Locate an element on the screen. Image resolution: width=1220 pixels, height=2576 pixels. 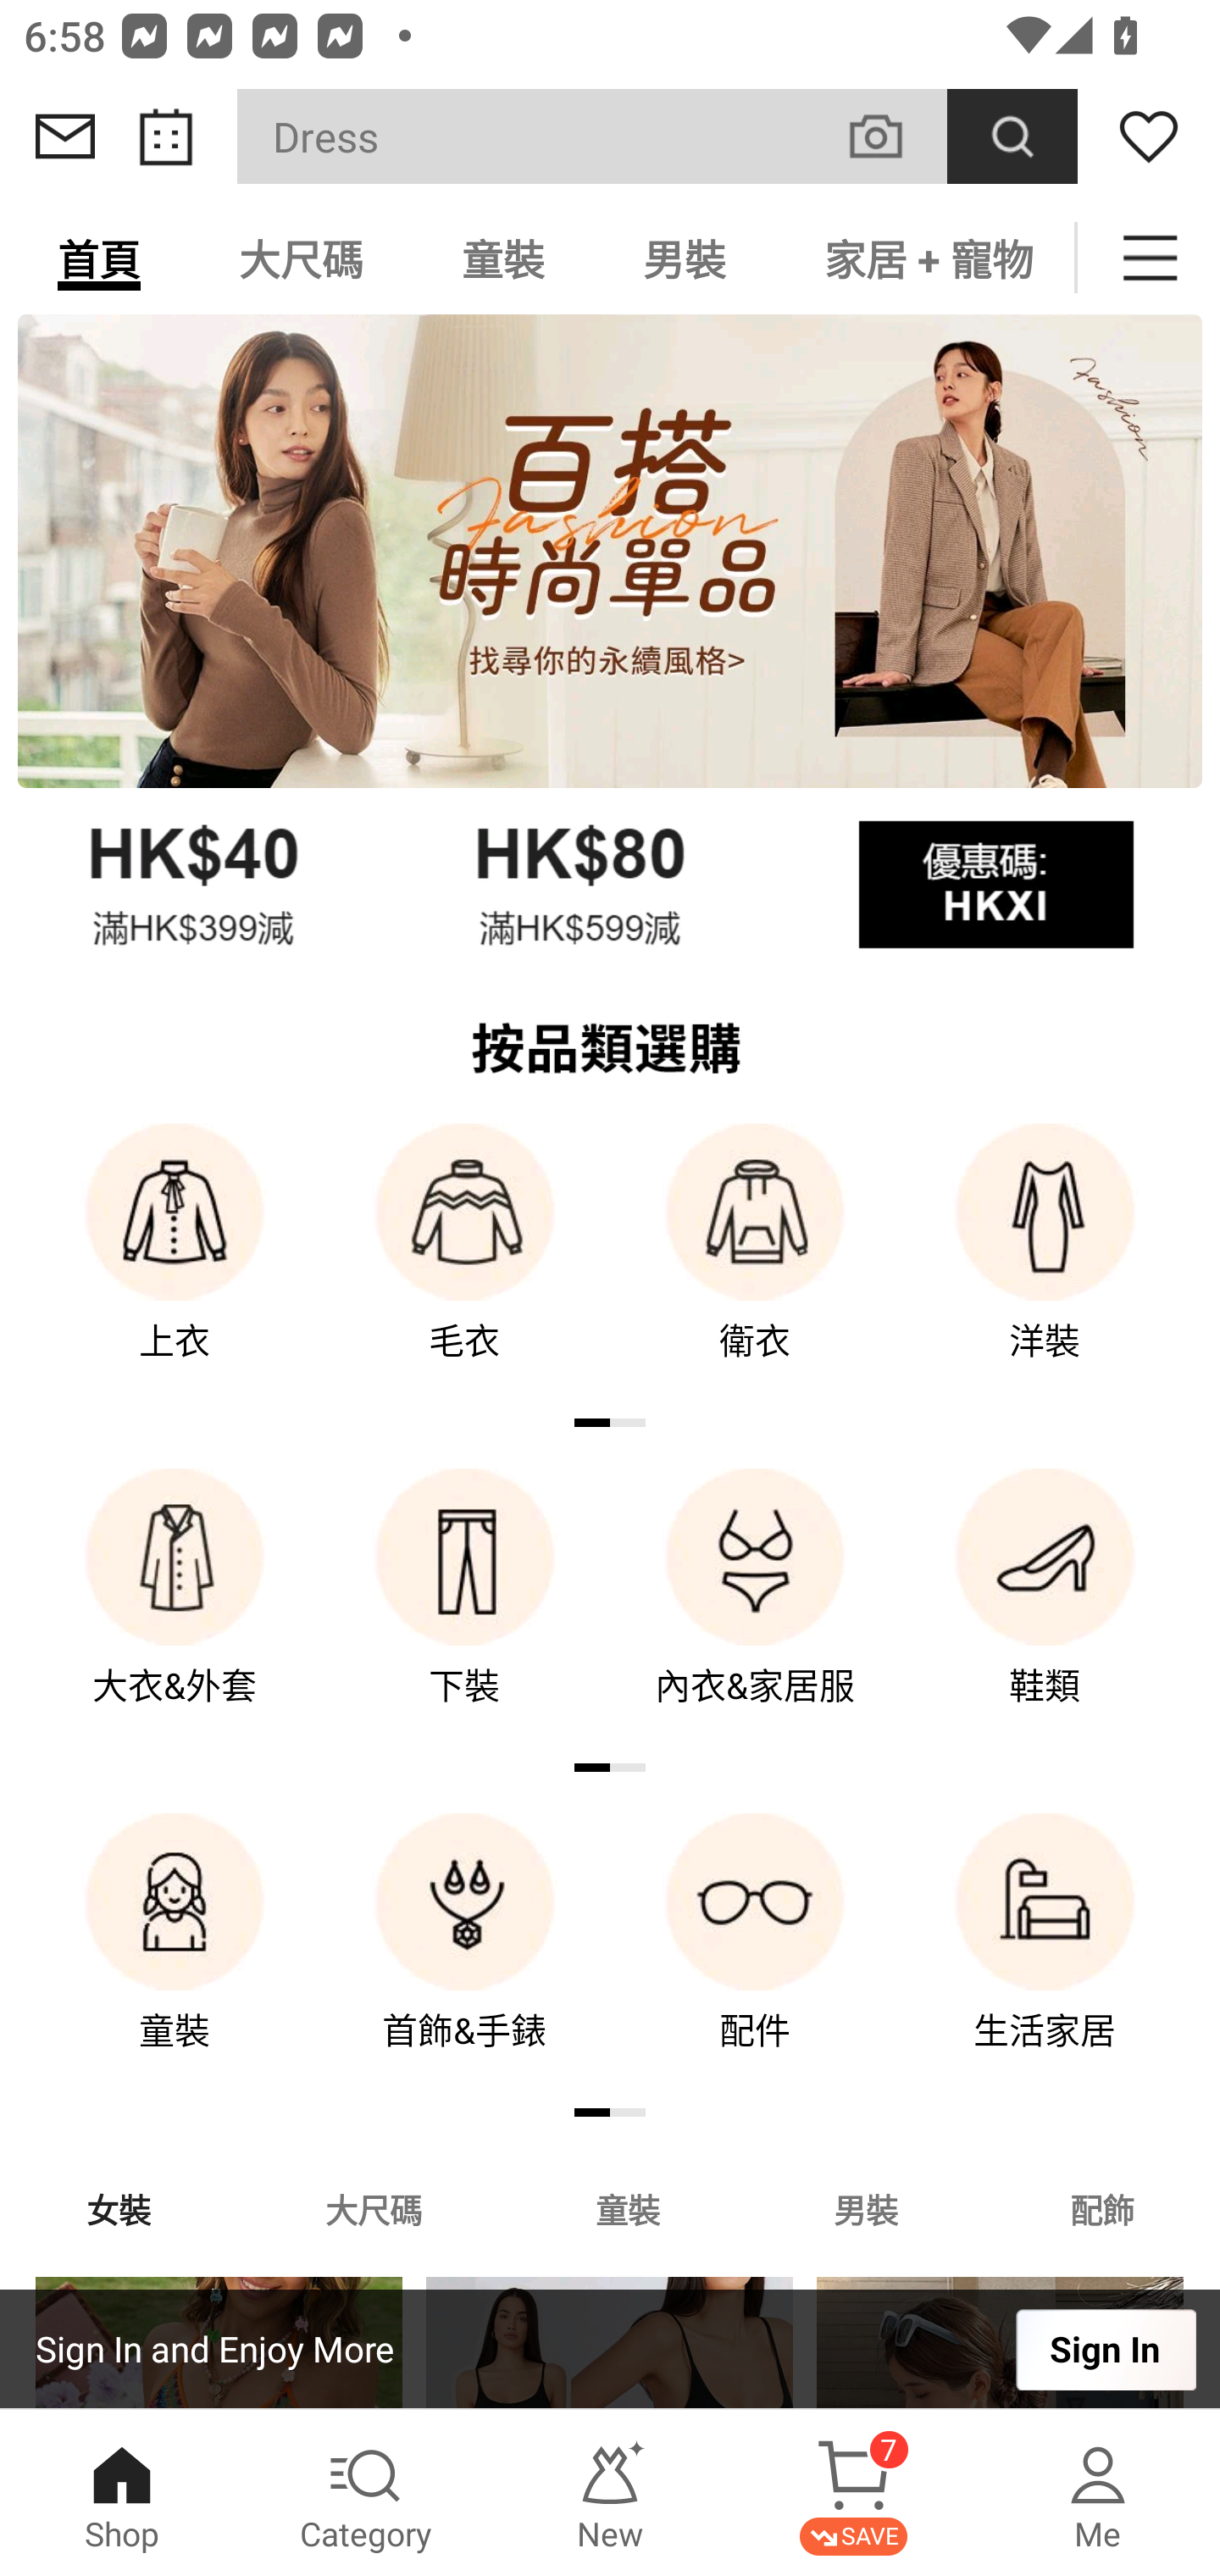
女裝 is located at coordinates (119, 2208).